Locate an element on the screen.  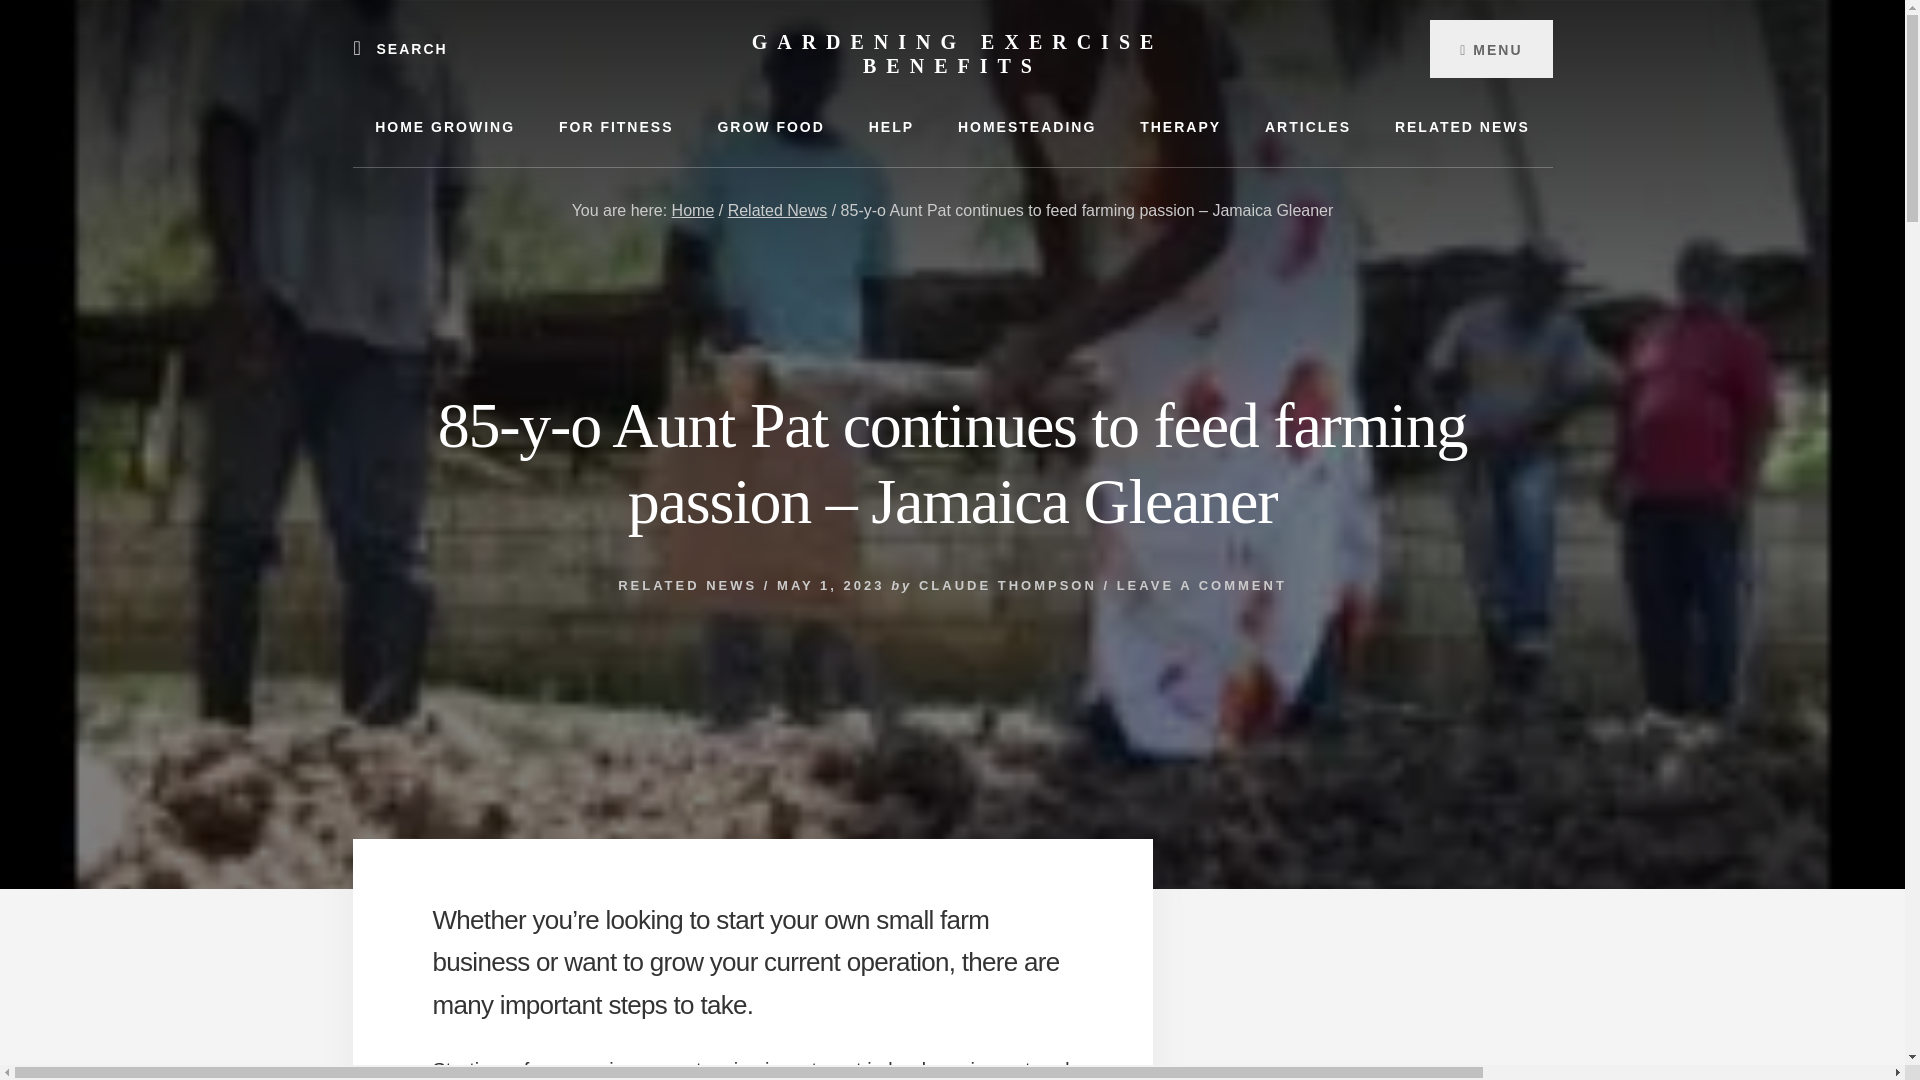
RELATED NEWS is located at coordinates (687, 584).